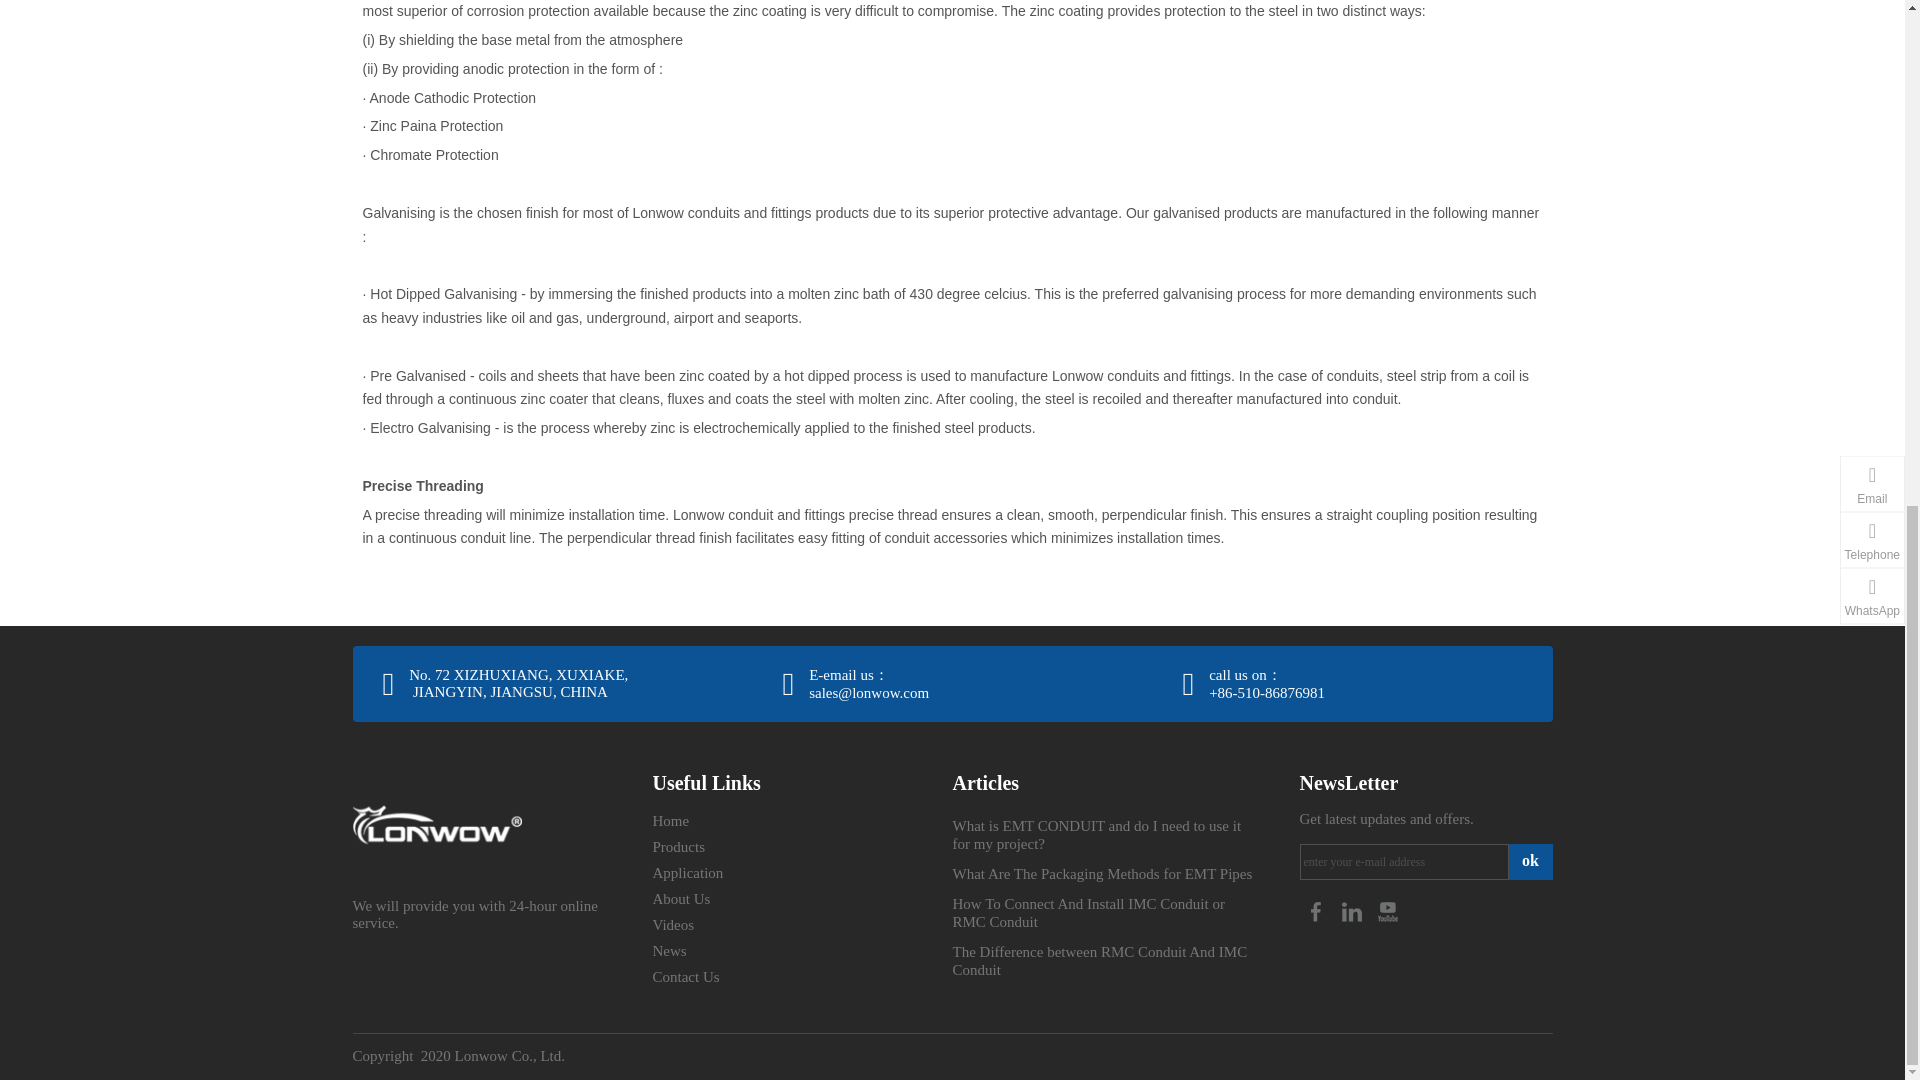  Describe the element at coordinates (670, 821) in the screenshot. I see `Home` at that location.